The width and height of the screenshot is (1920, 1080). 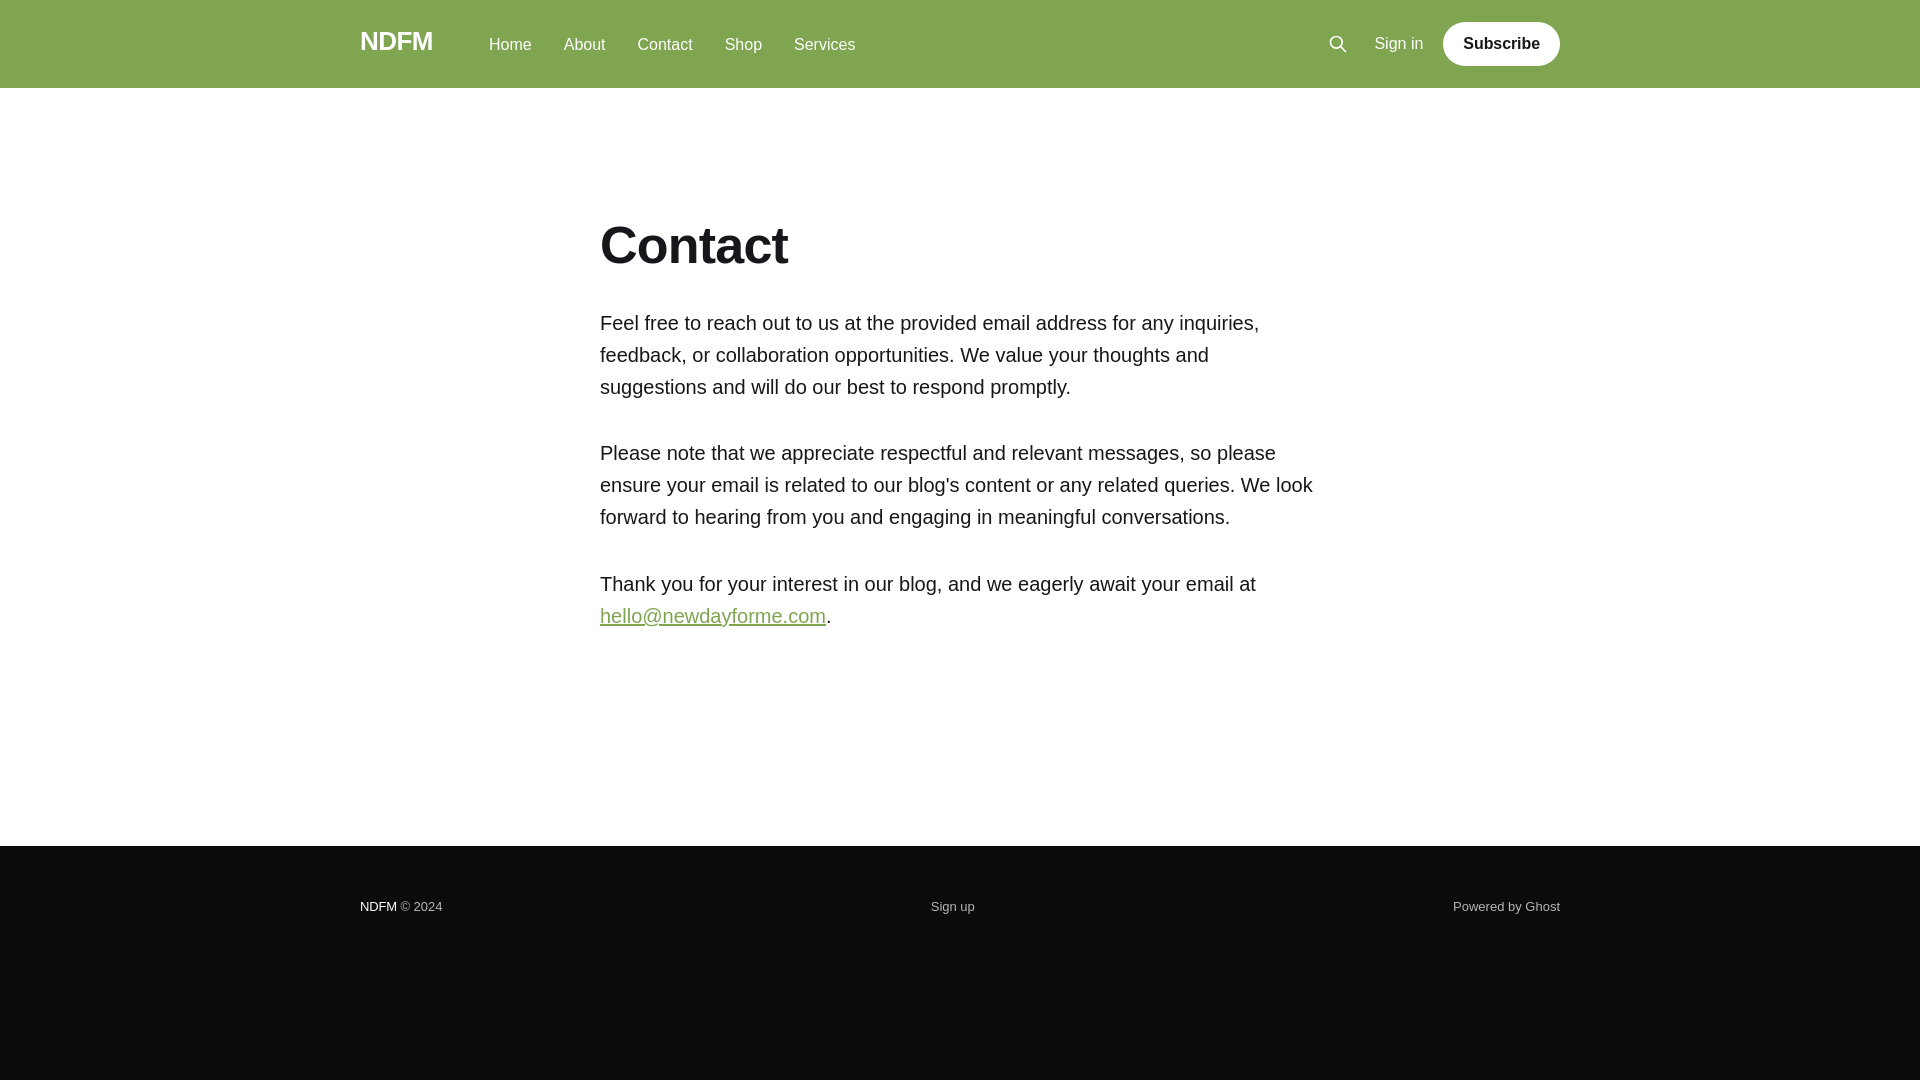 What do you see at coordinates (585, 44) in the screenshot?
I see `About` at bounding box center [585, 44].